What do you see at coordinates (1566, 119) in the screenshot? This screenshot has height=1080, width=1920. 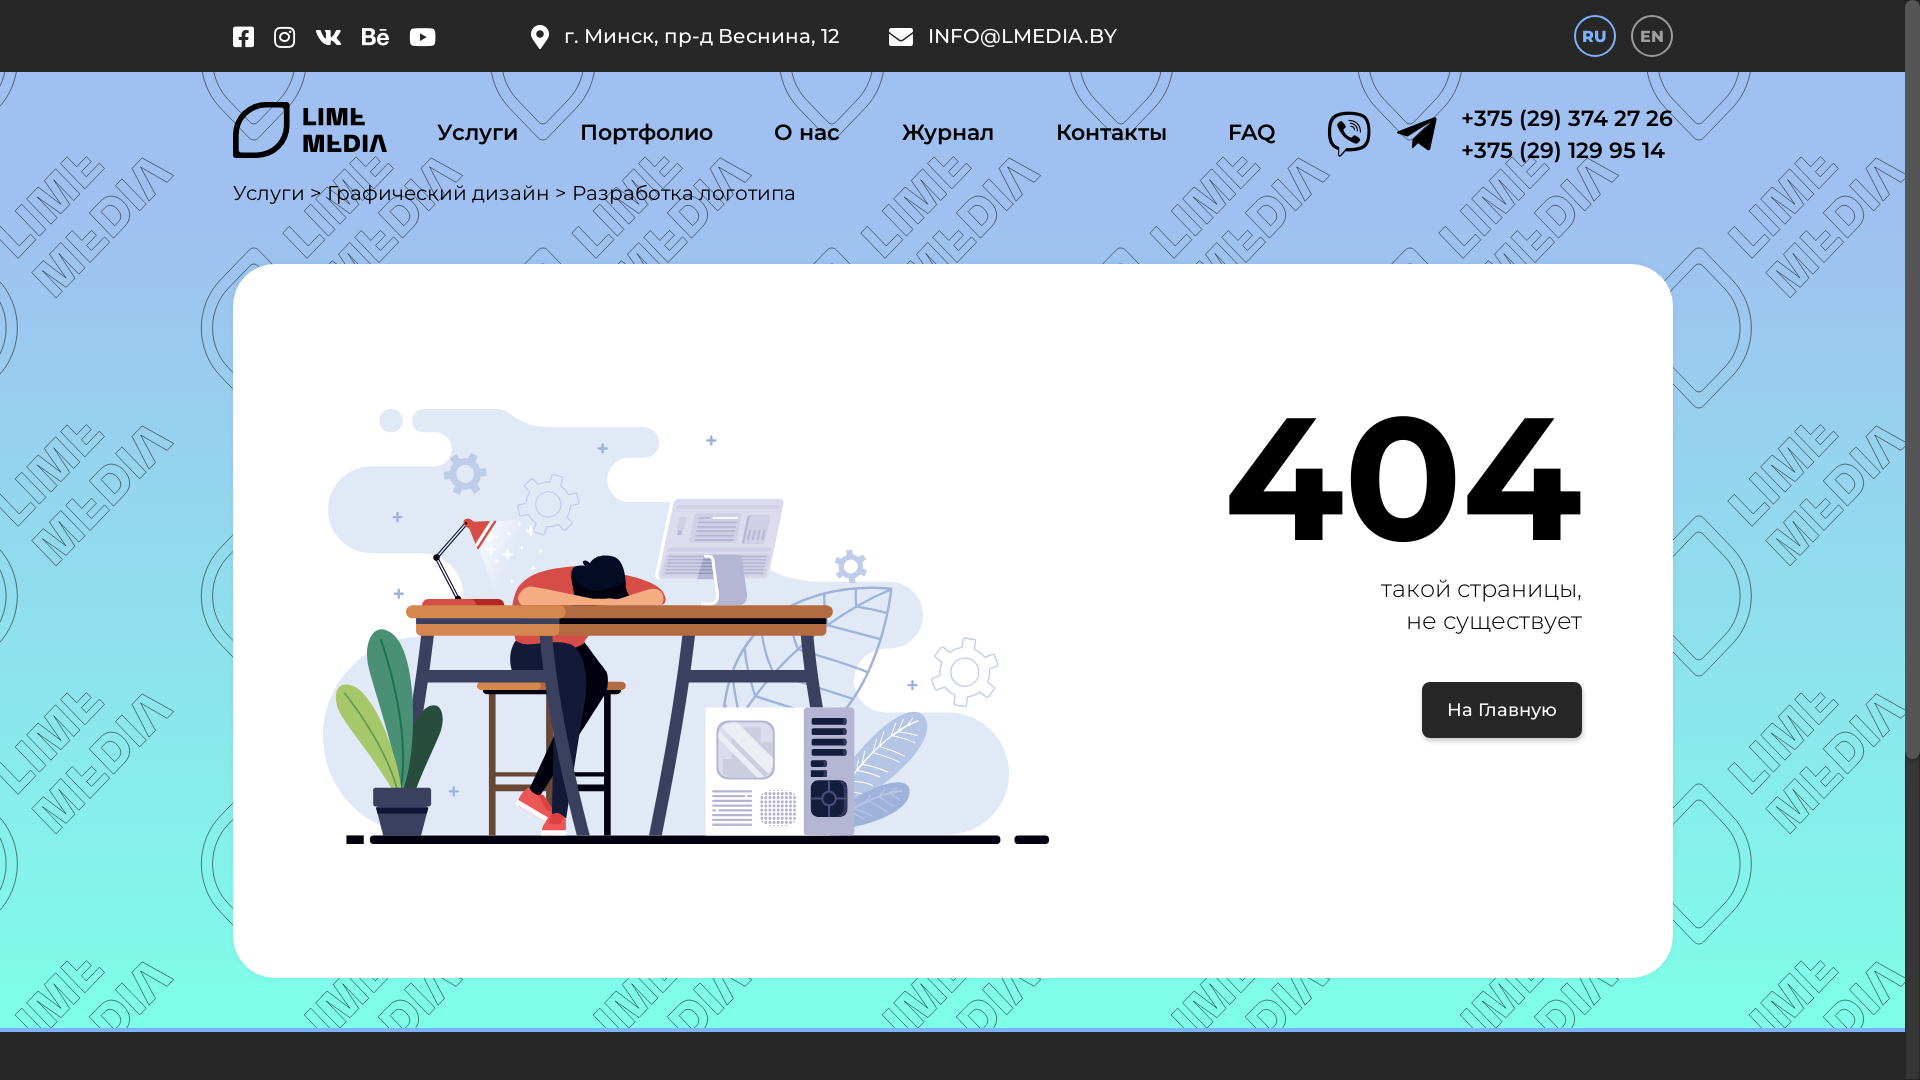 I see `+375 (29) 374 27 26` at bounding box center [1566, 119].